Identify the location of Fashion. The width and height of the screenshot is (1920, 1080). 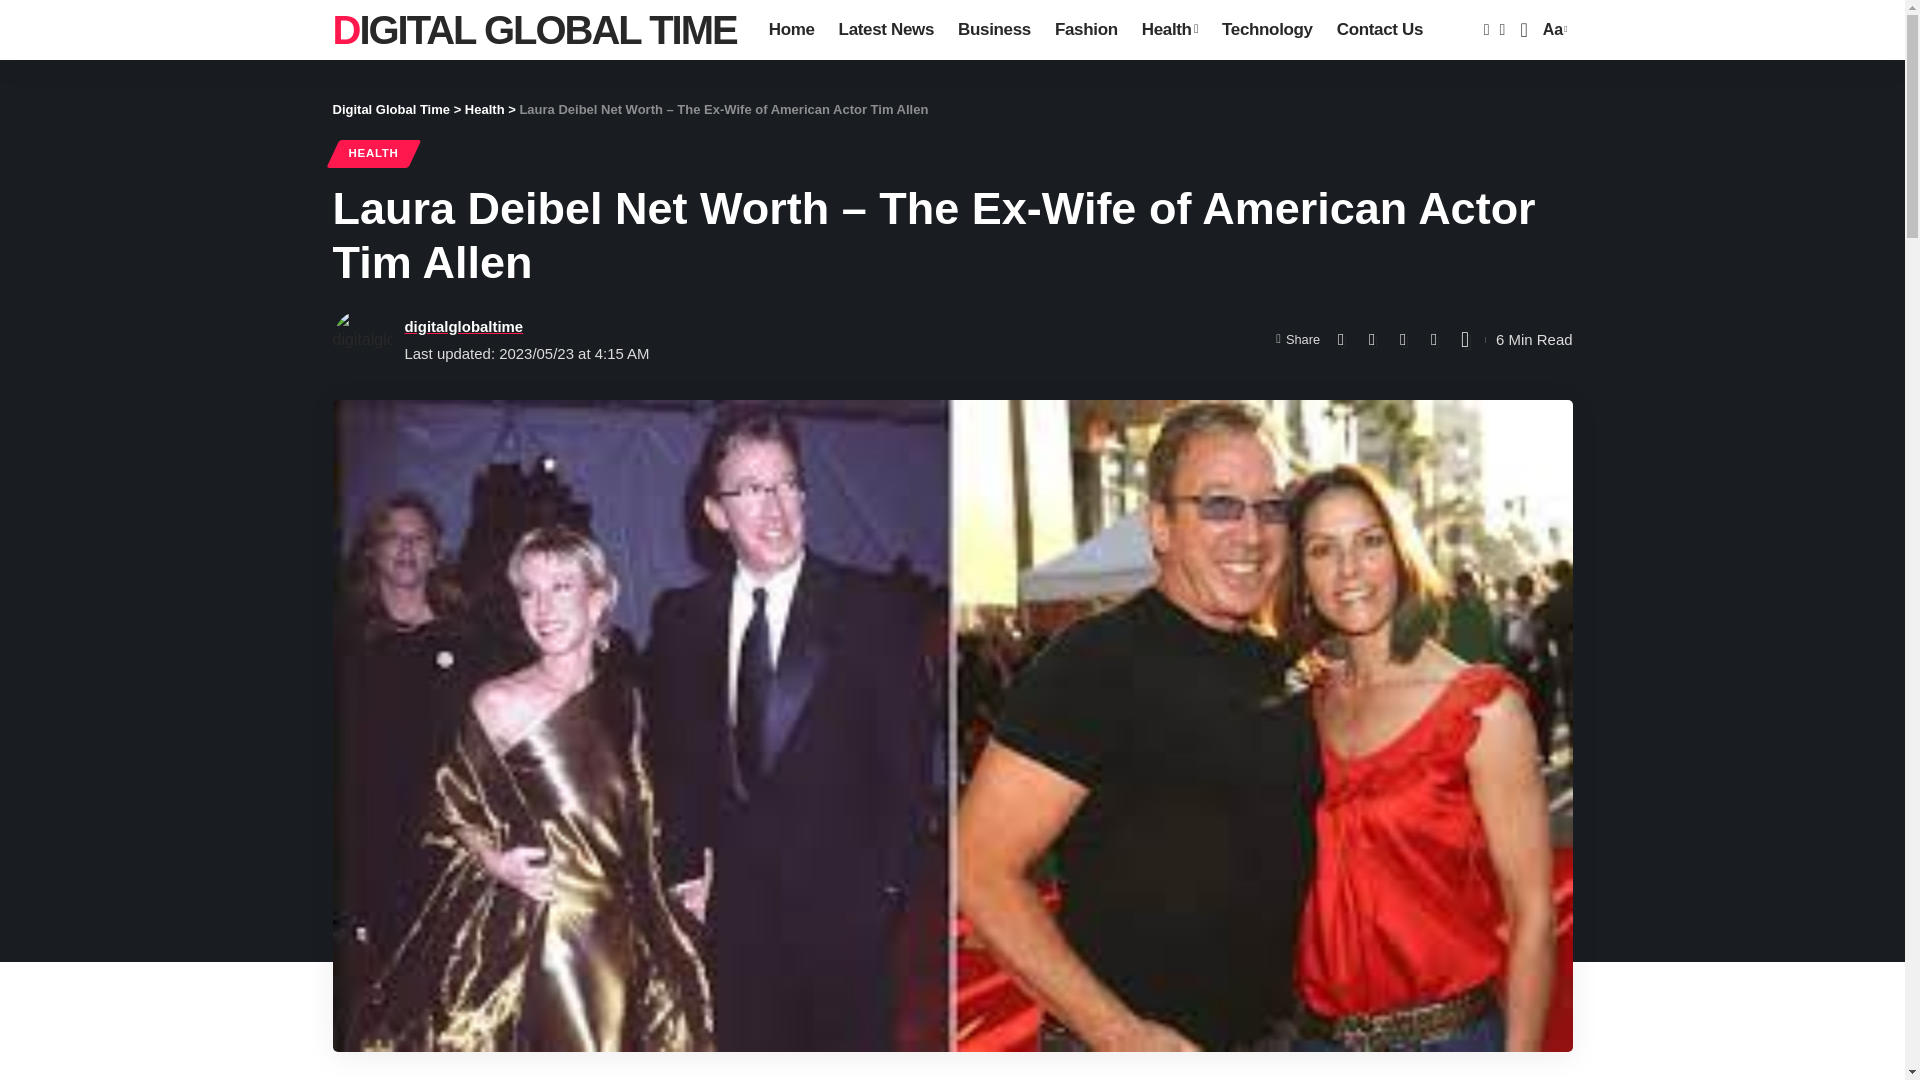
(994, 30).